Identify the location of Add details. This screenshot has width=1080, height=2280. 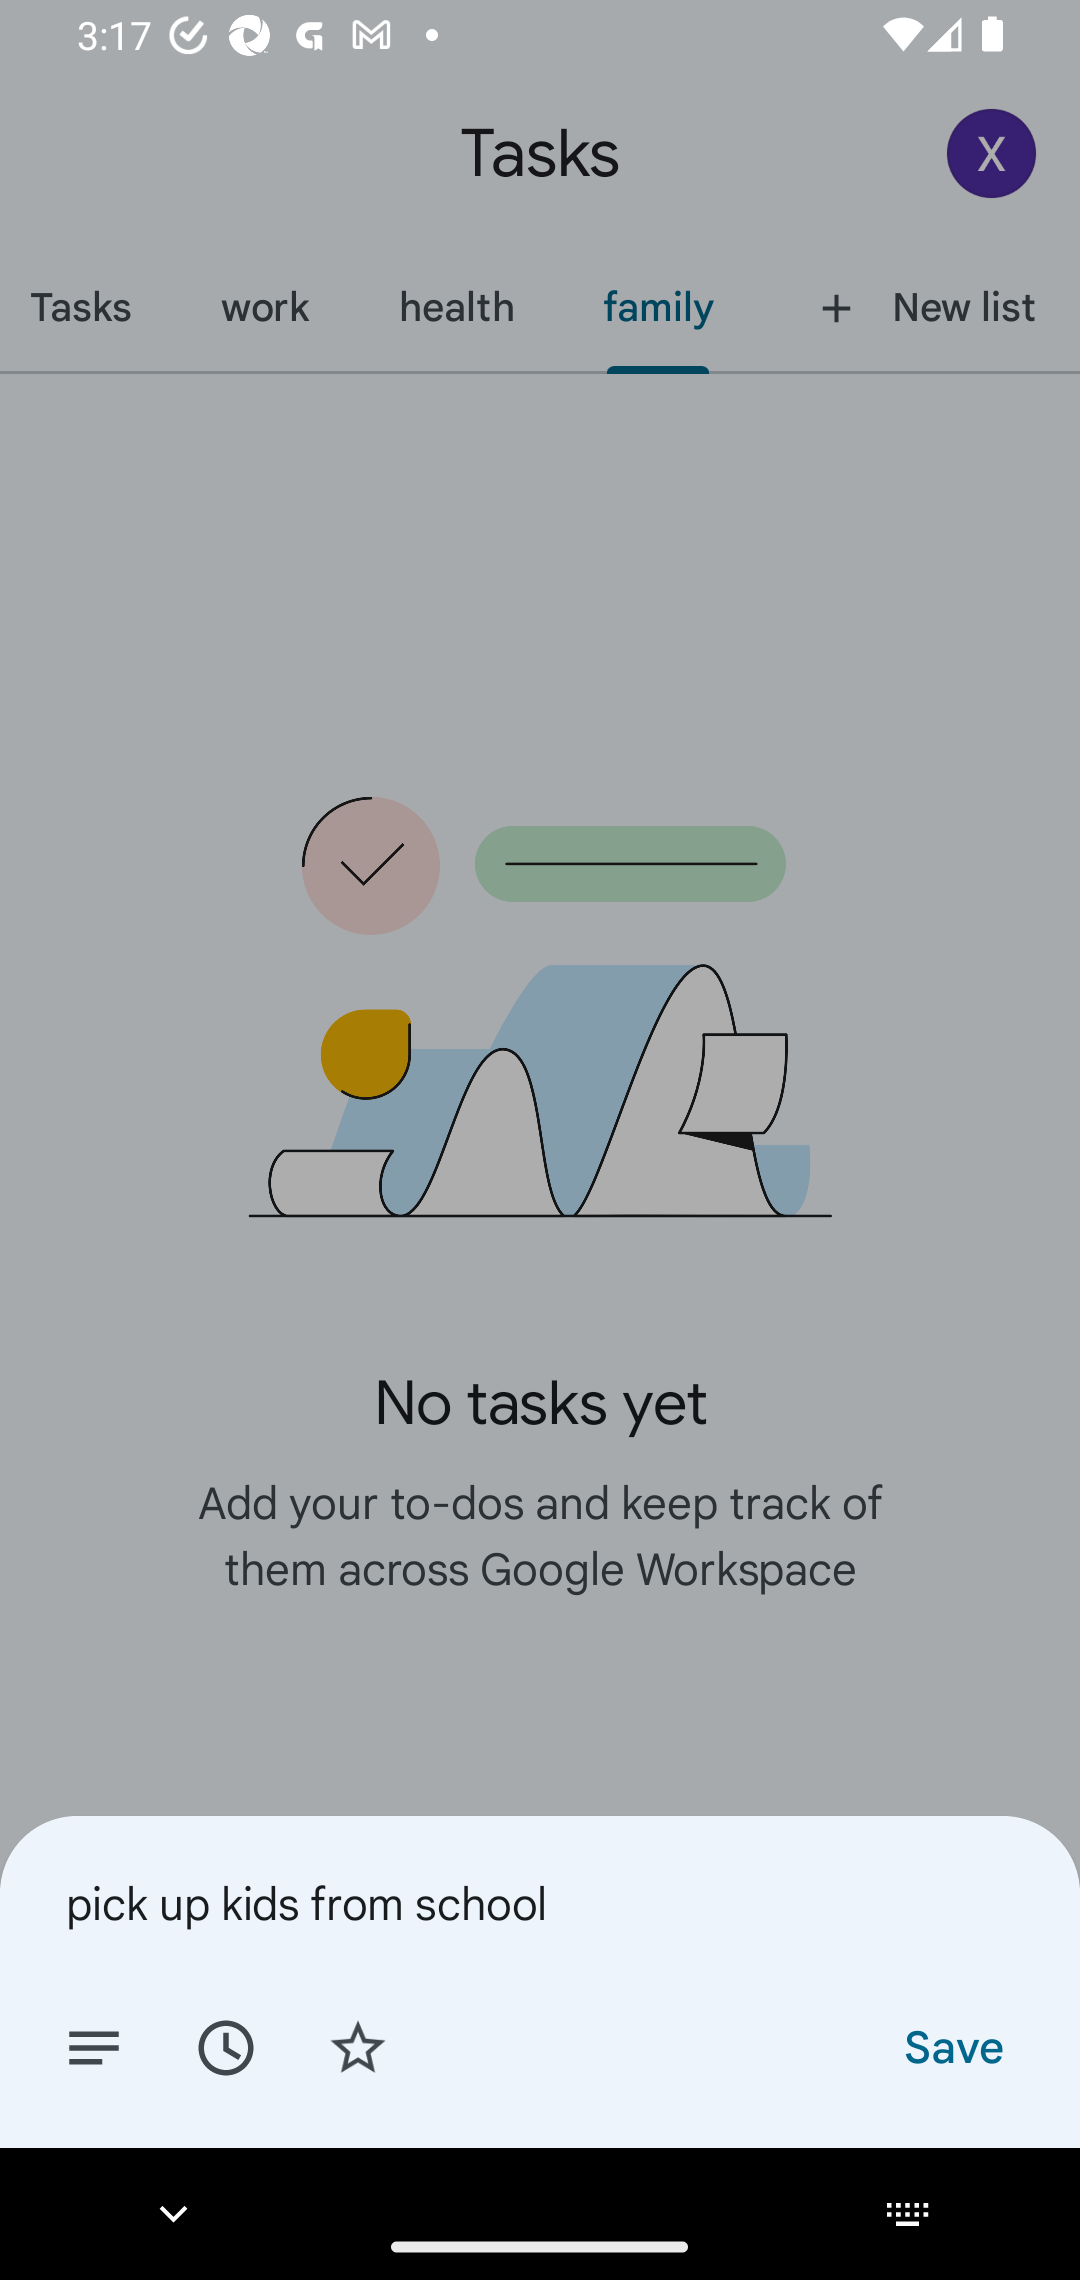
(94, 2046).